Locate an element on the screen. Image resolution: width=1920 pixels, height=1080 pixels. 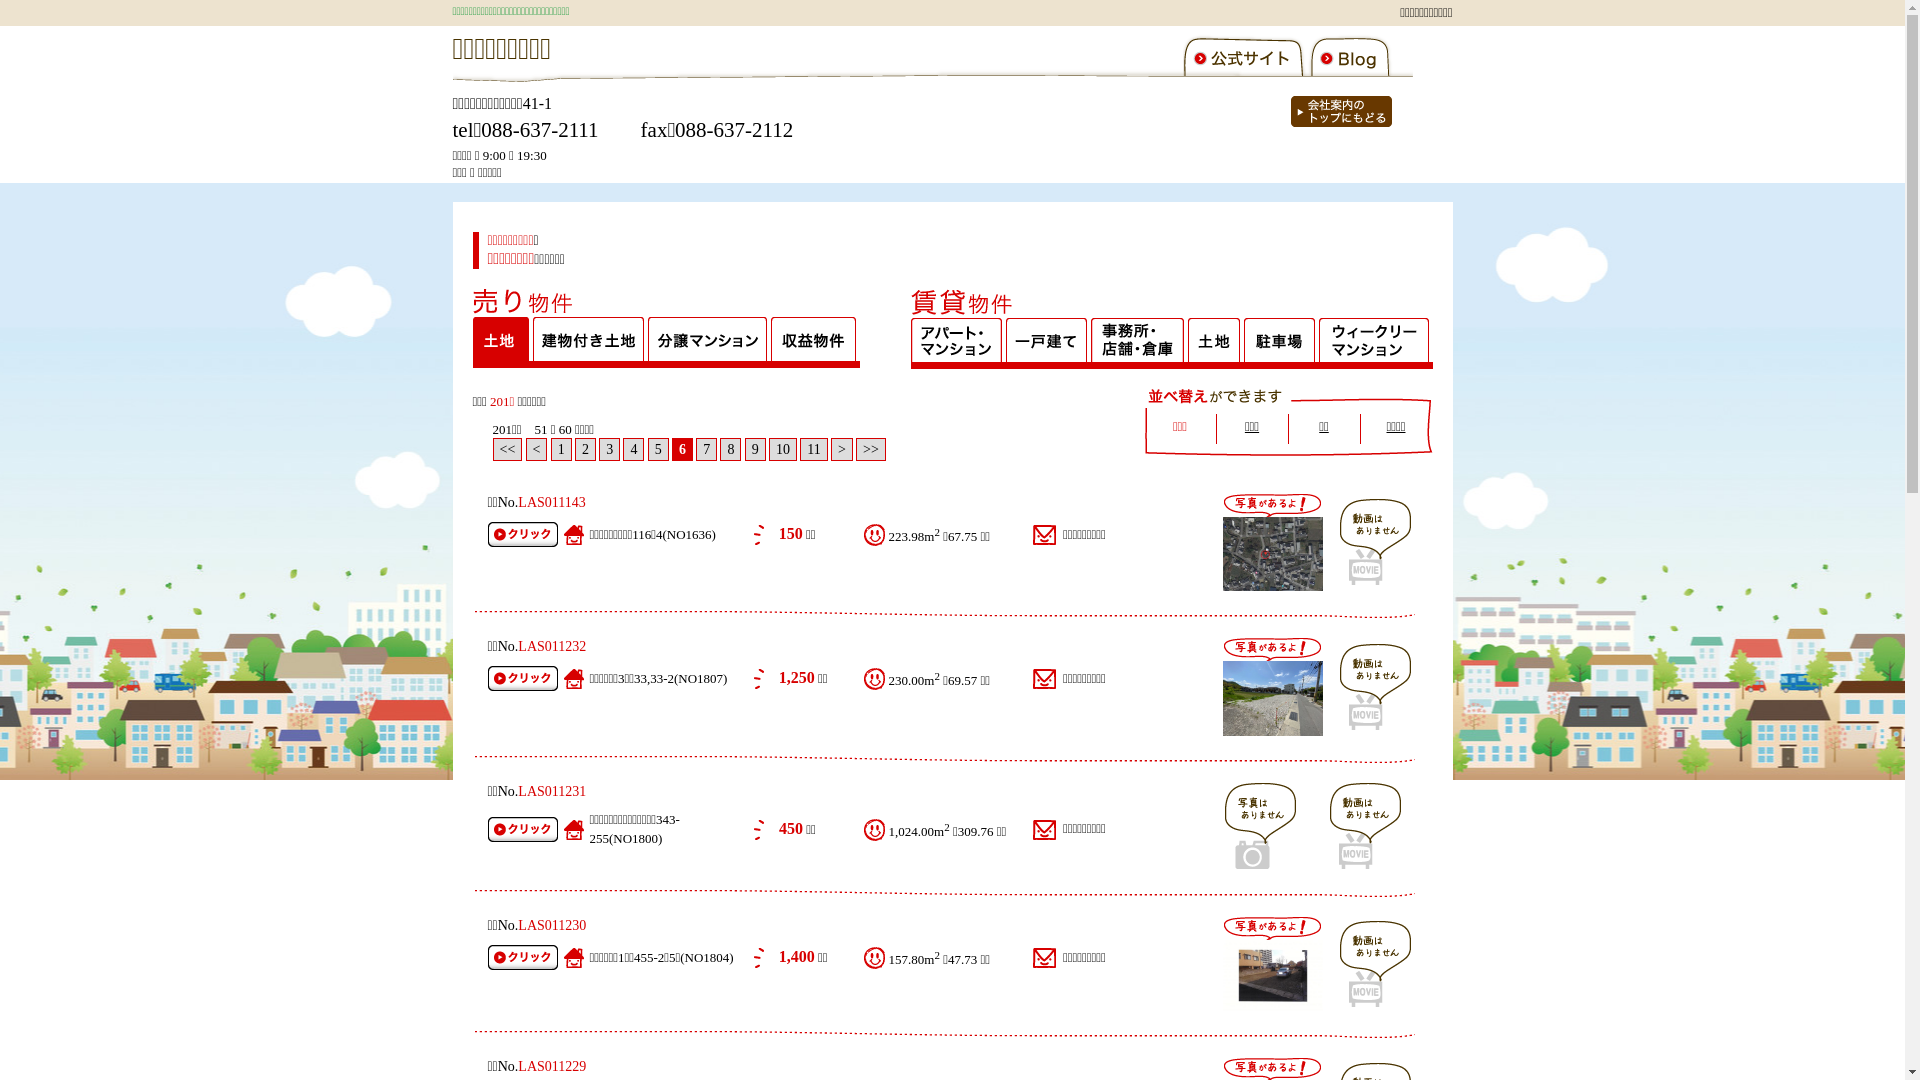
>> is located at coordinates (871, 450).